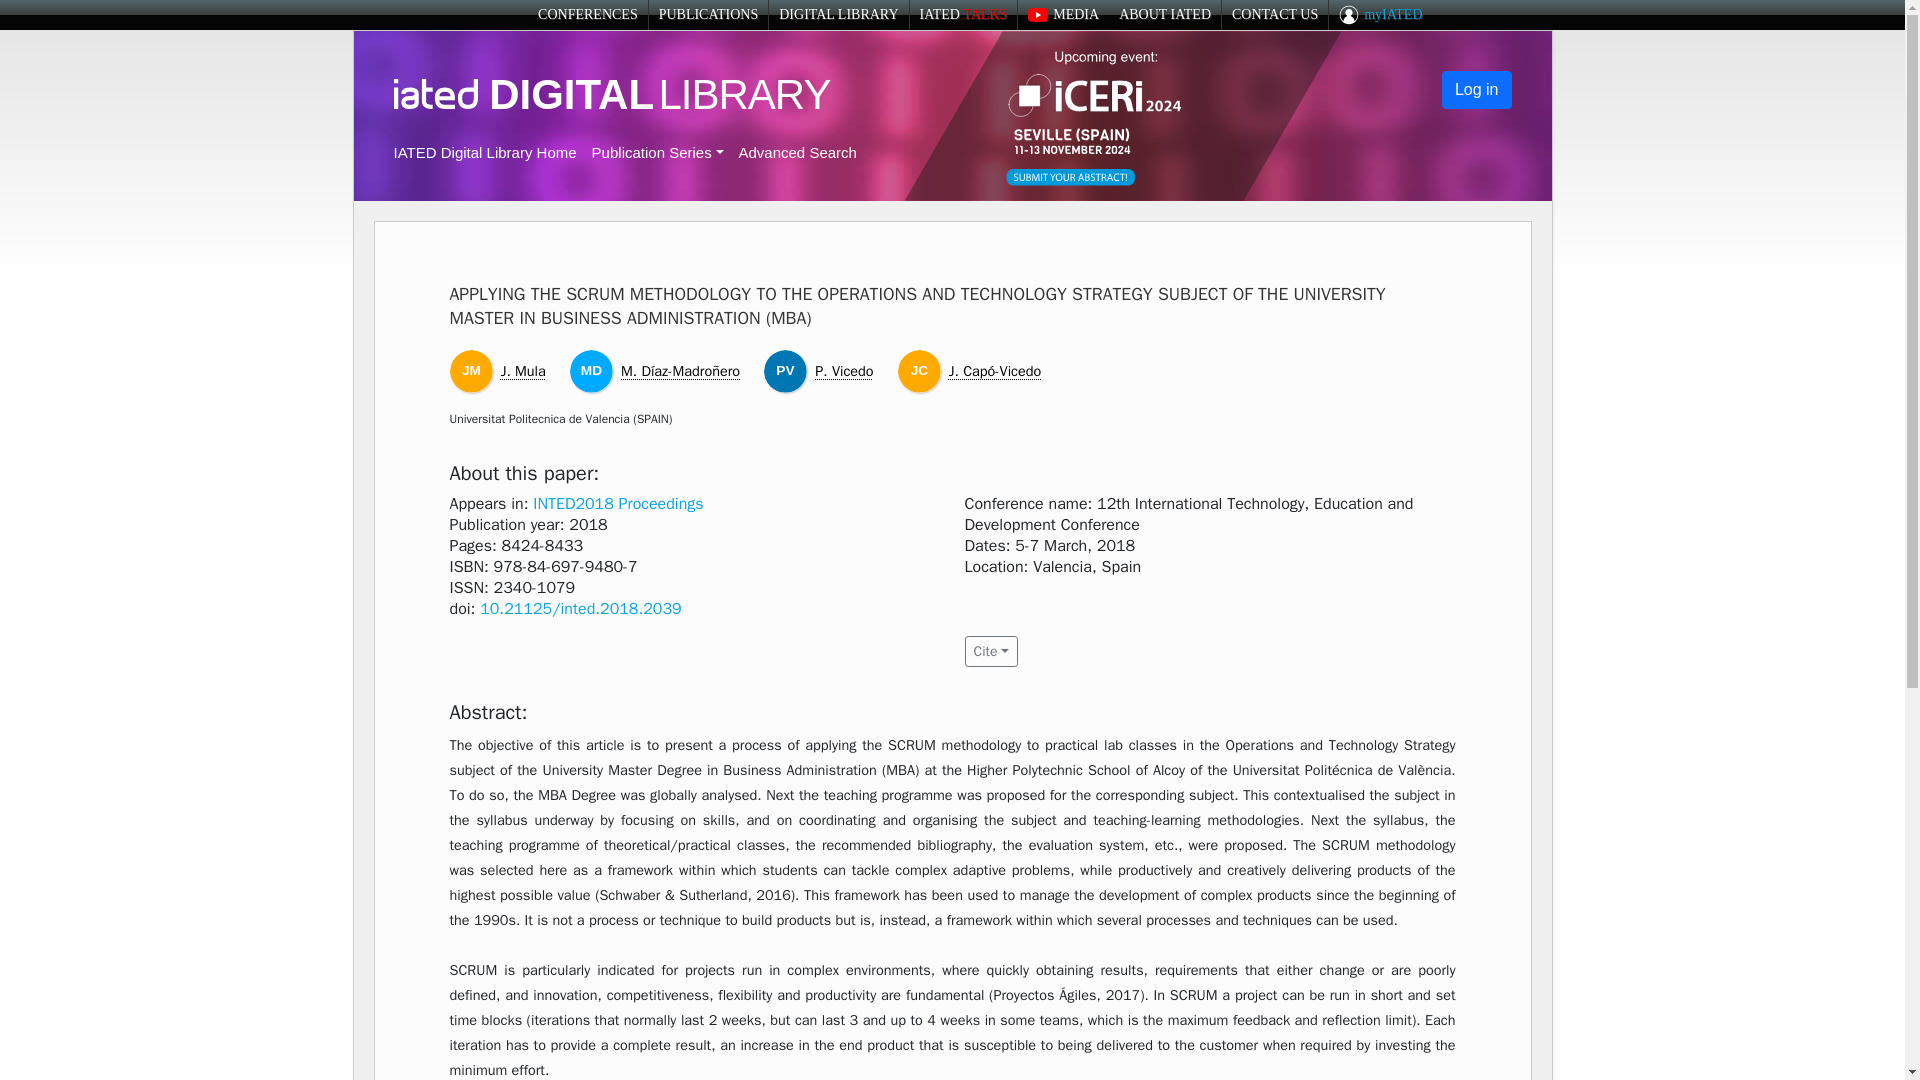 This screenshot has width=1920, height=1080. I want to click on myIATED, so click(1380, 15).